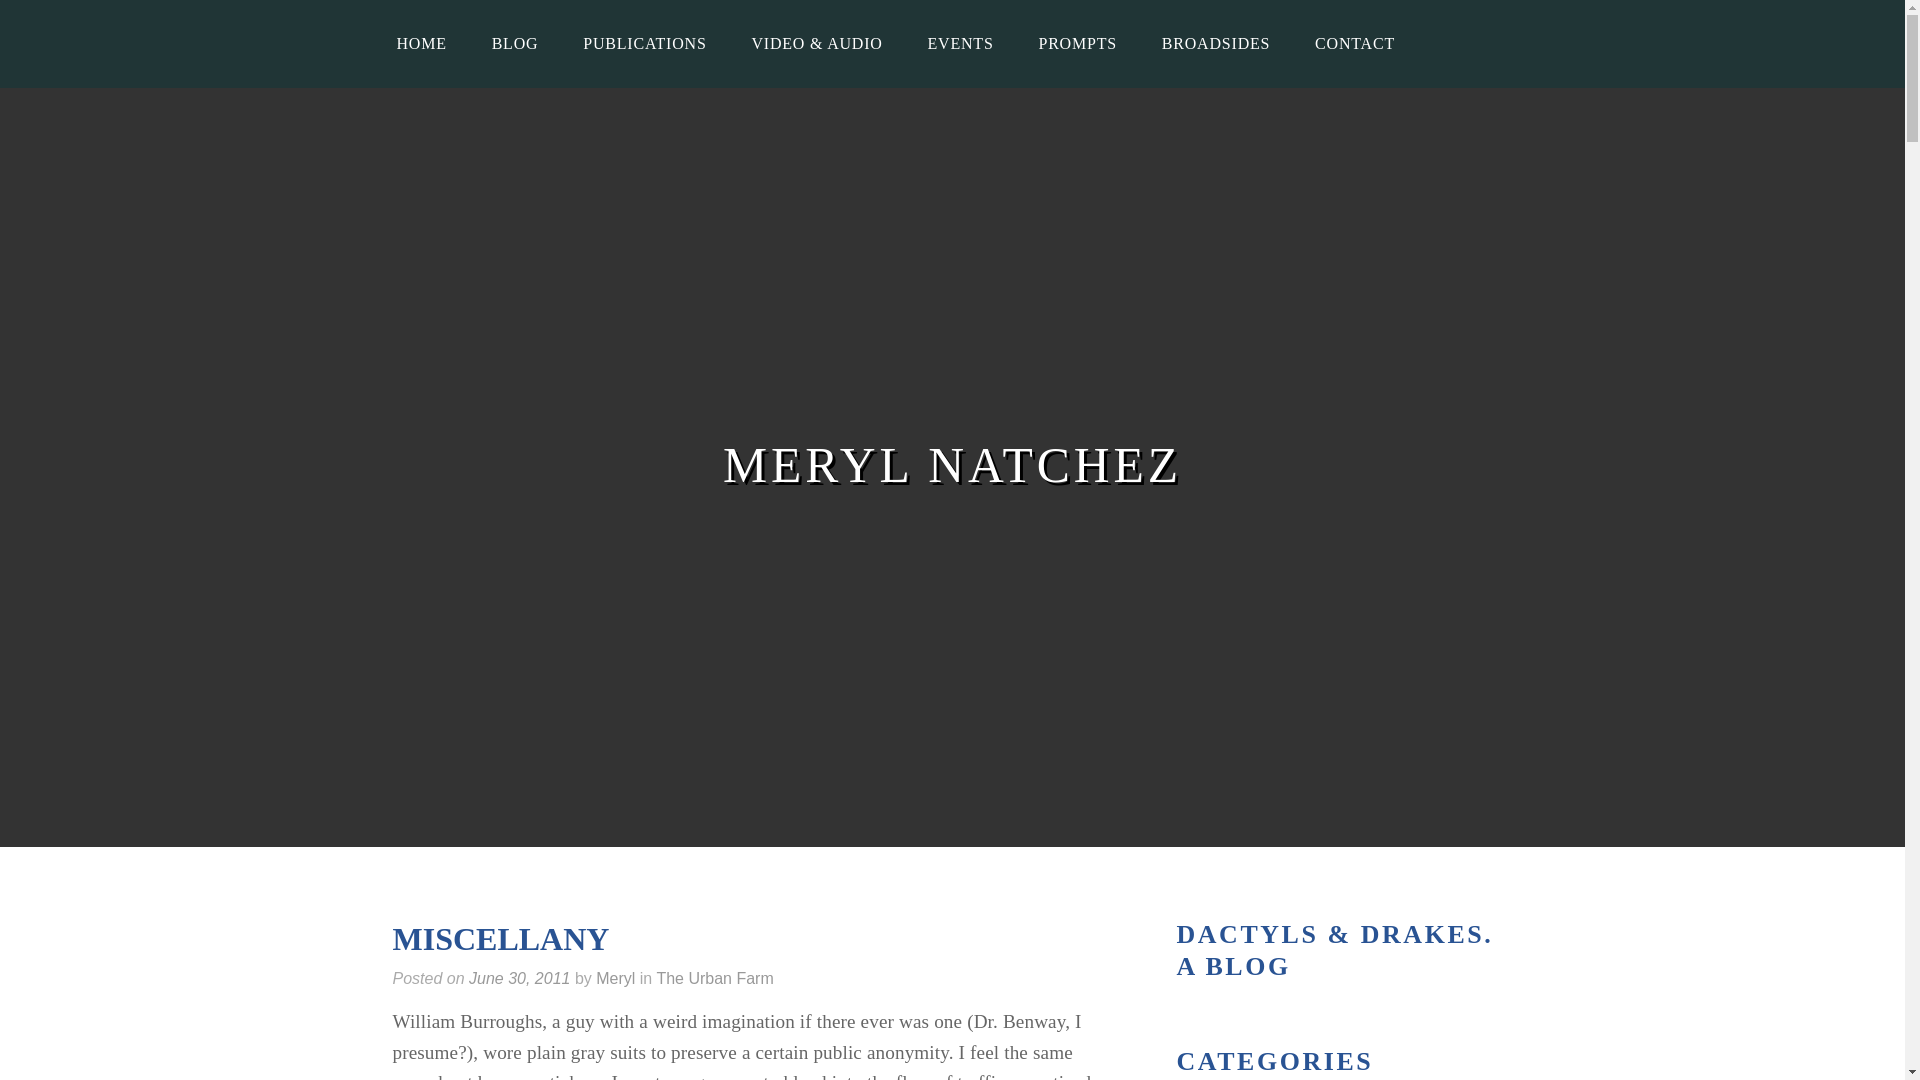  Describe the element at coordinates (1076, 44) in the screenshot. I see `PROMPTS` at that location.